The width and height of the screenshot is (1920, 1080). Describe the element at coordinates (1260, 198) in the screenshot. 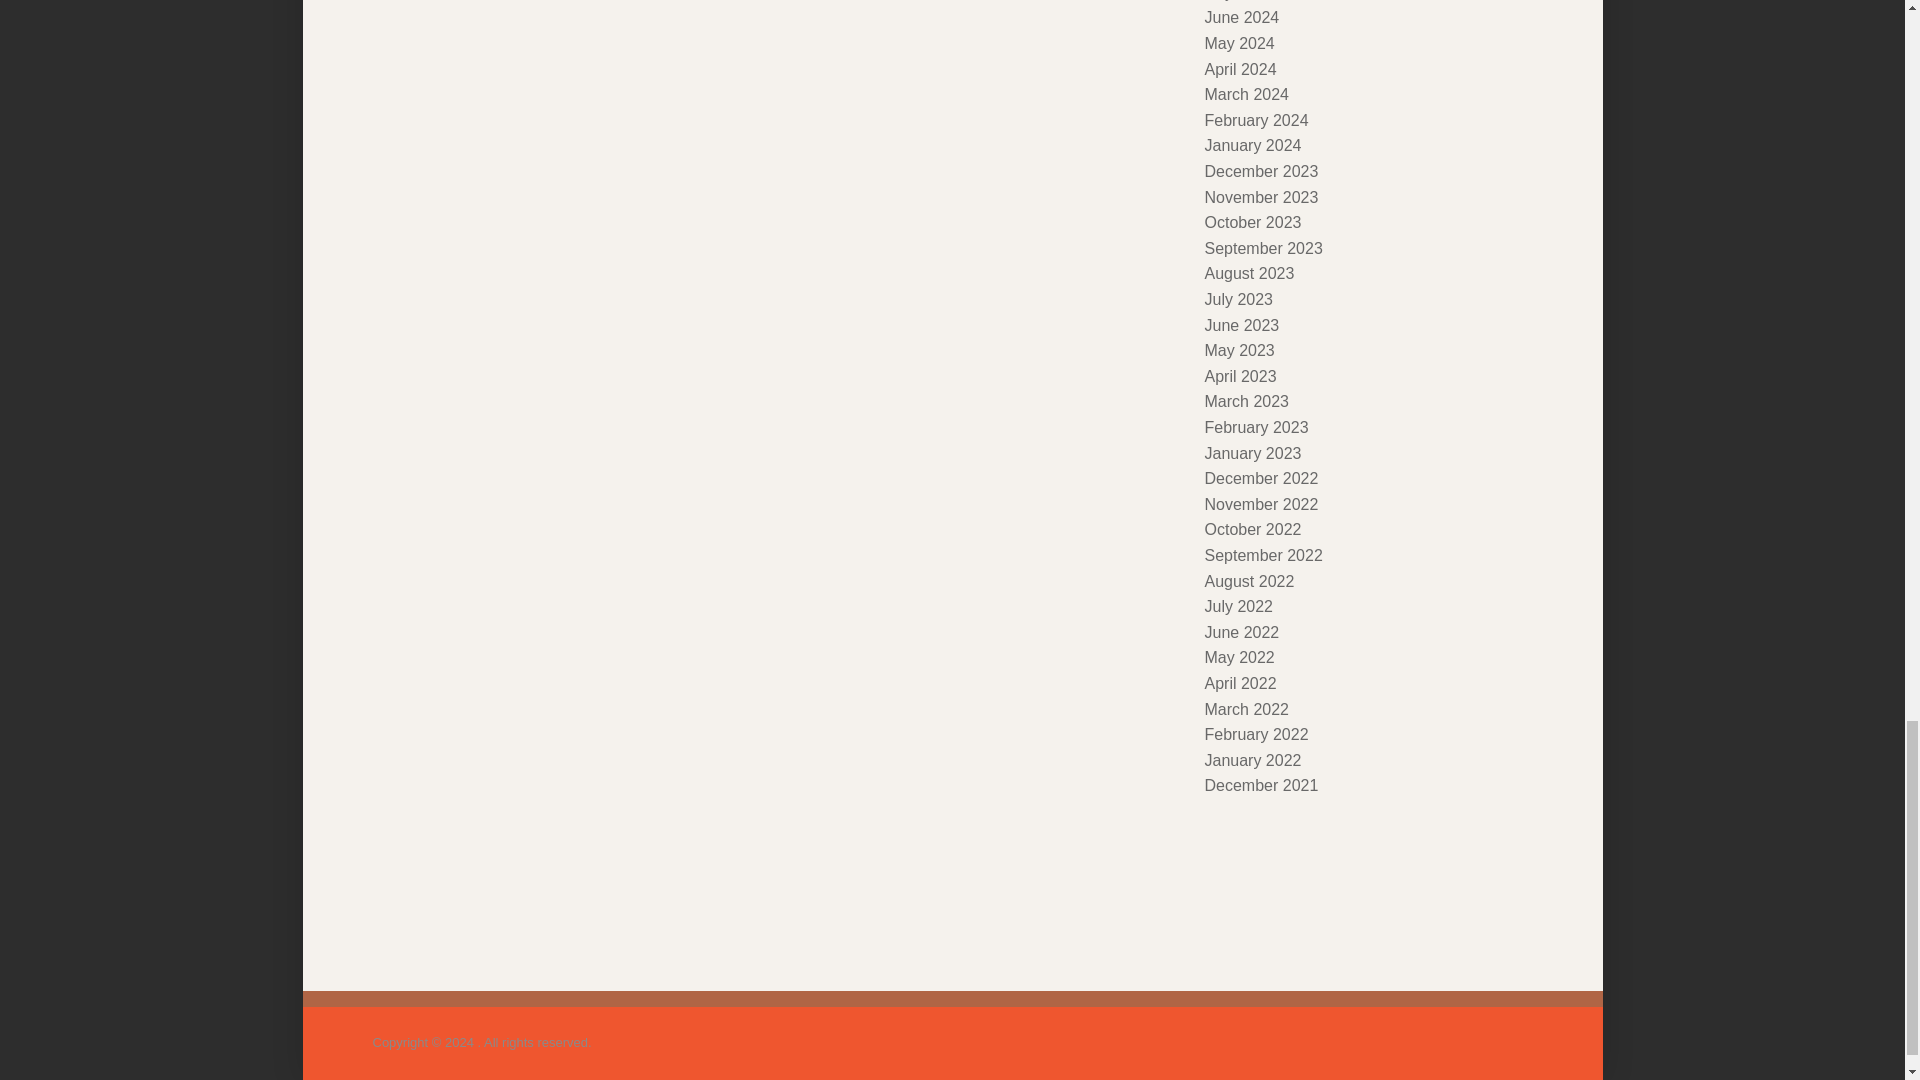

I see `November 2023` at that location.